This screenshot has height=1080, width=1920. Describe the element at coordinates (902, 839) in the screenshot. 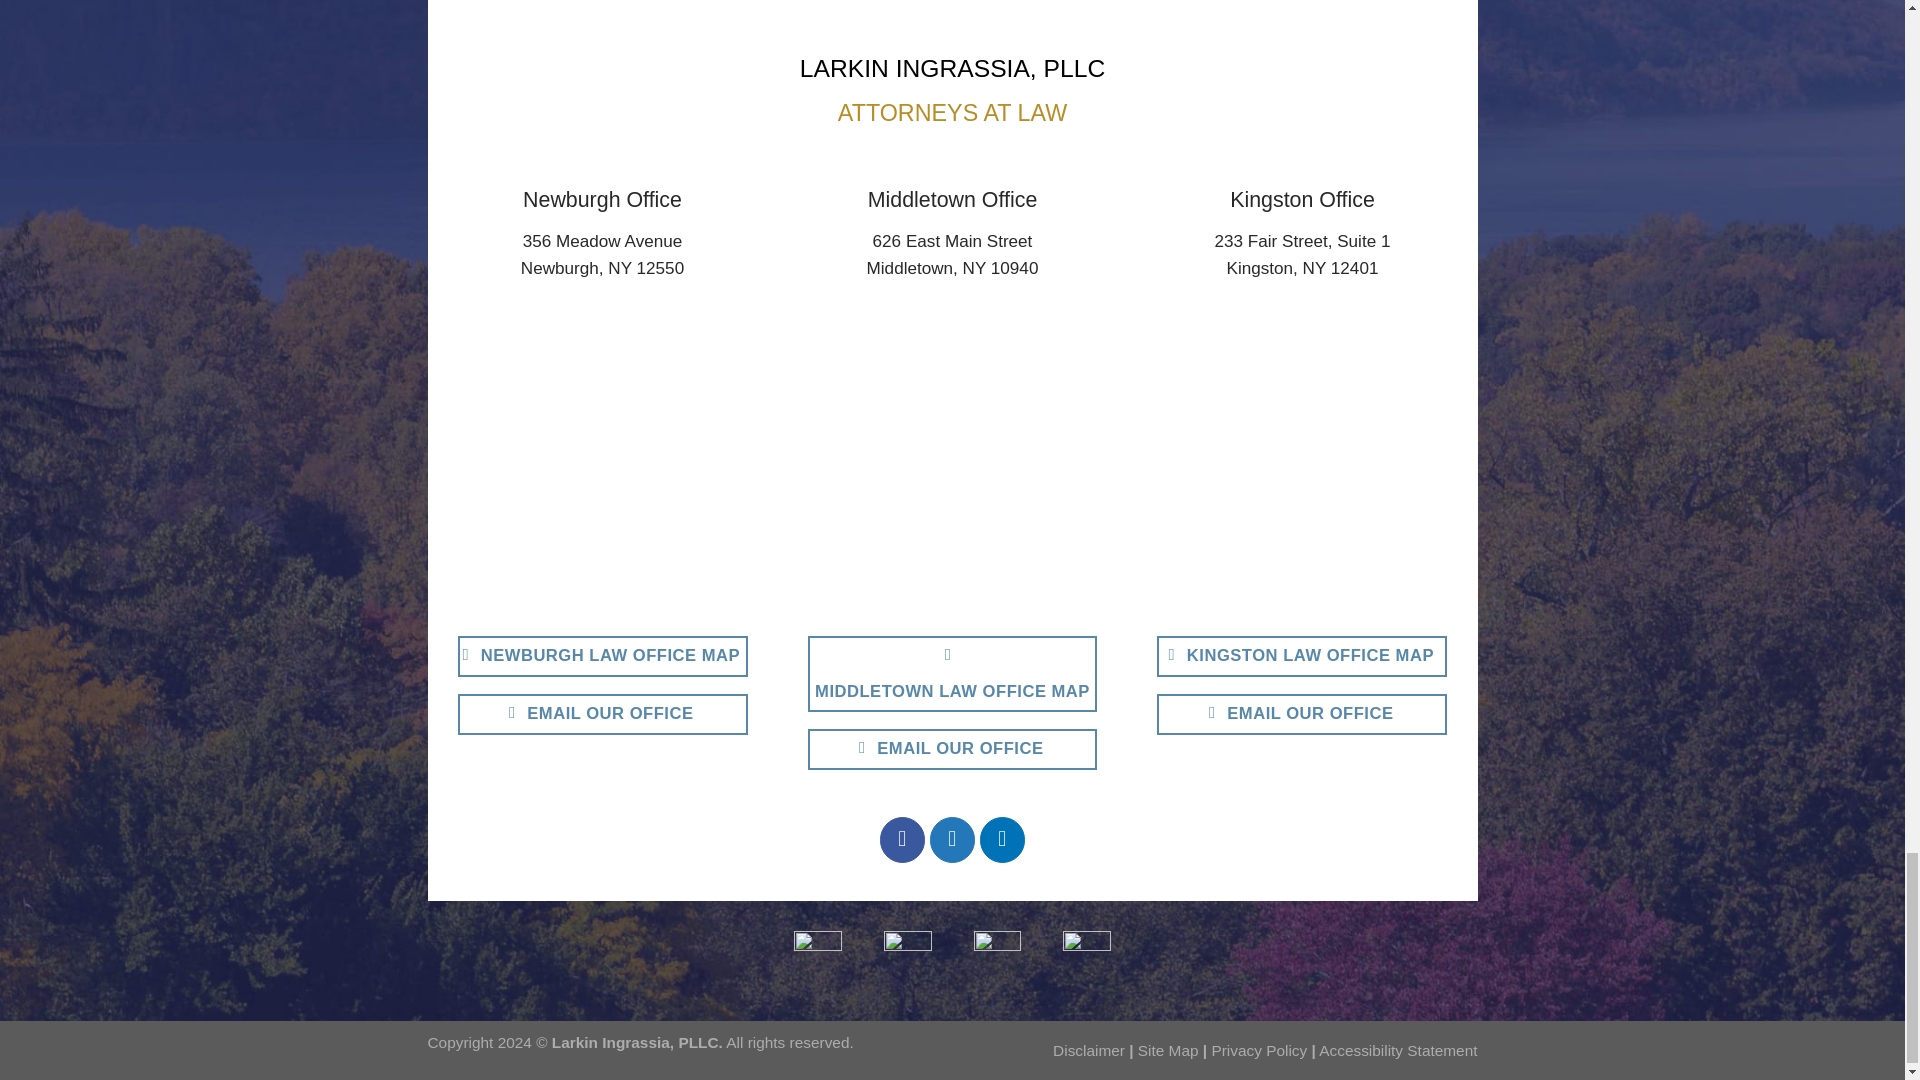

I see `Follow on Facebook` at that location.